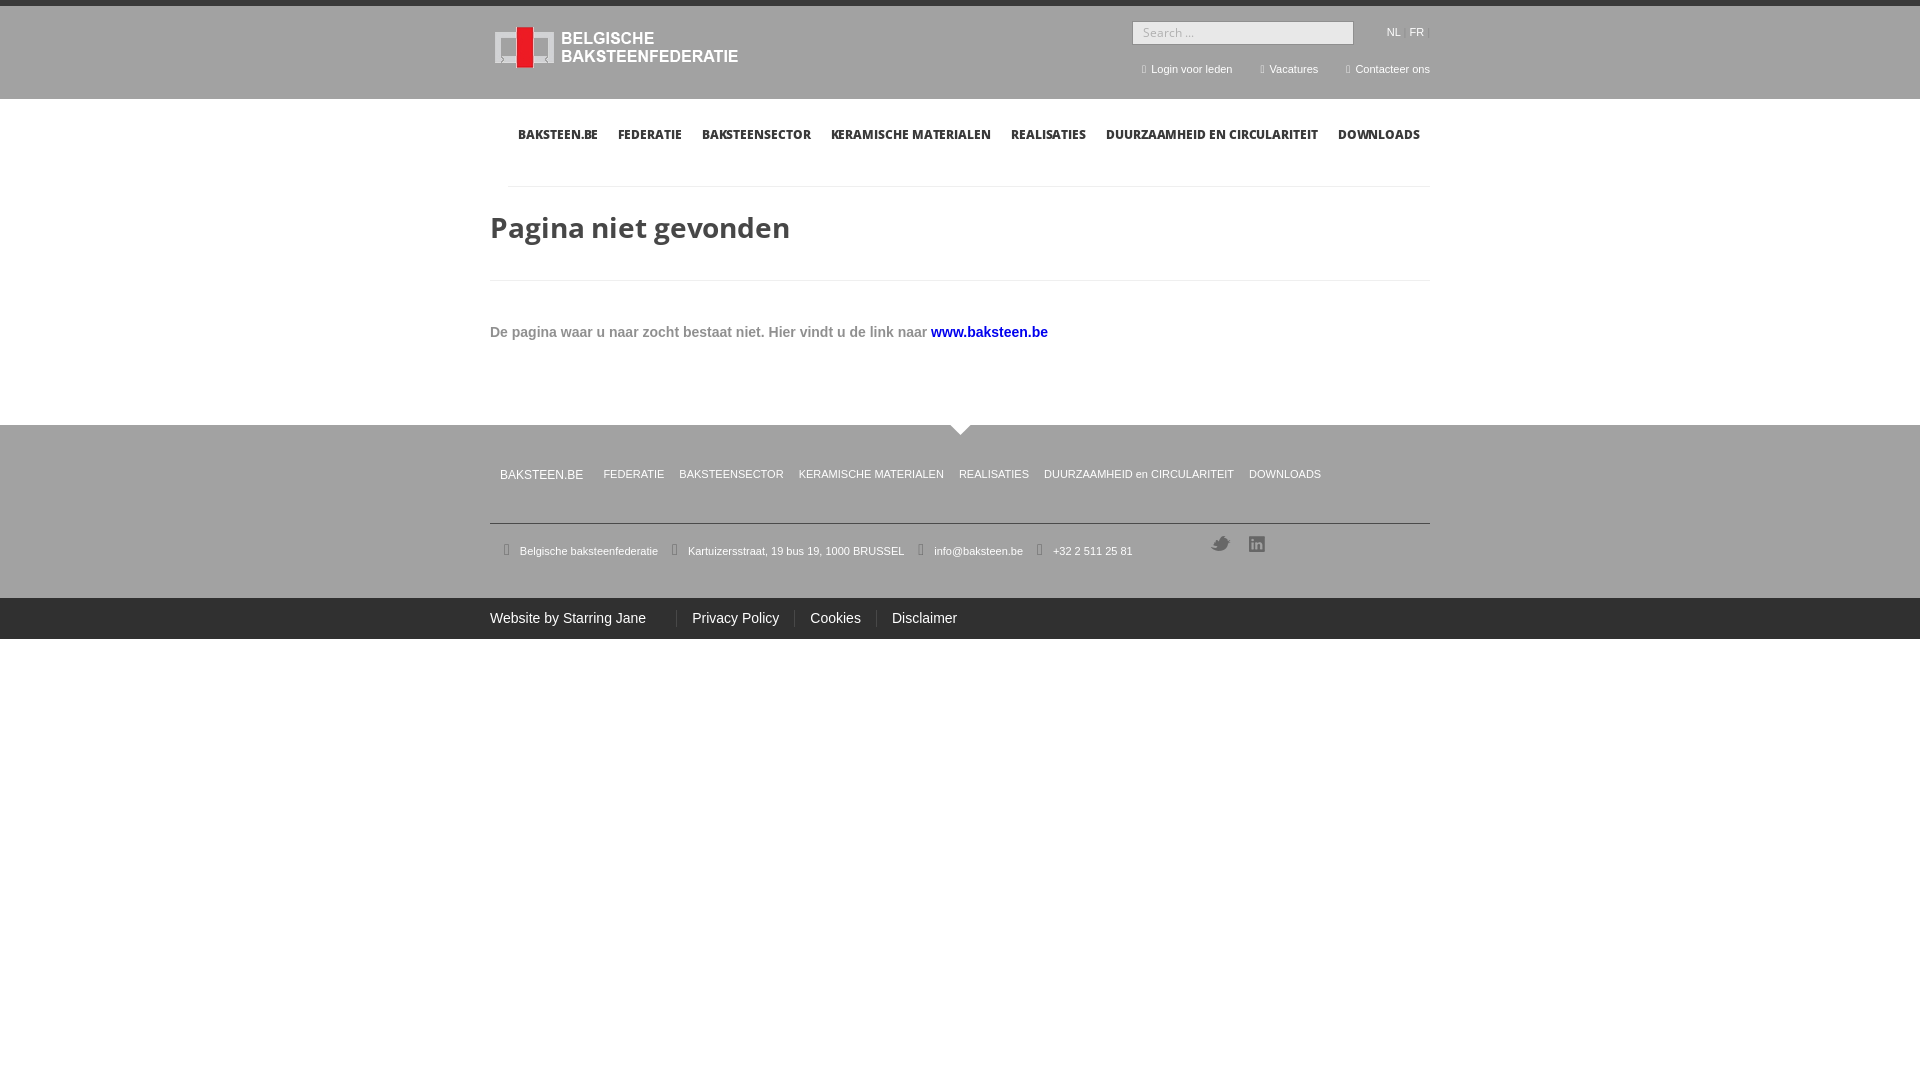  I want to click on Twitter, so click(1220, 544).